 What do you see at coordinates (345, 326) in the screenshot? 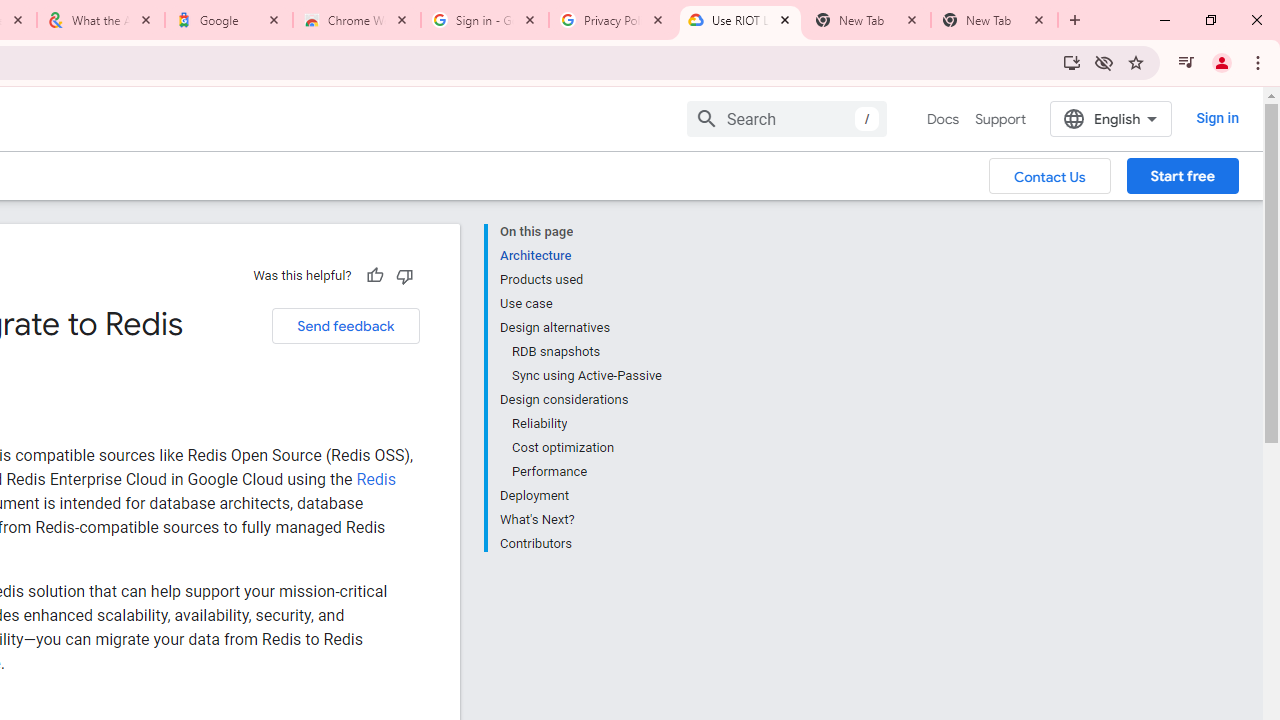
I see `Send feedback` at bounding box center [345, 326].